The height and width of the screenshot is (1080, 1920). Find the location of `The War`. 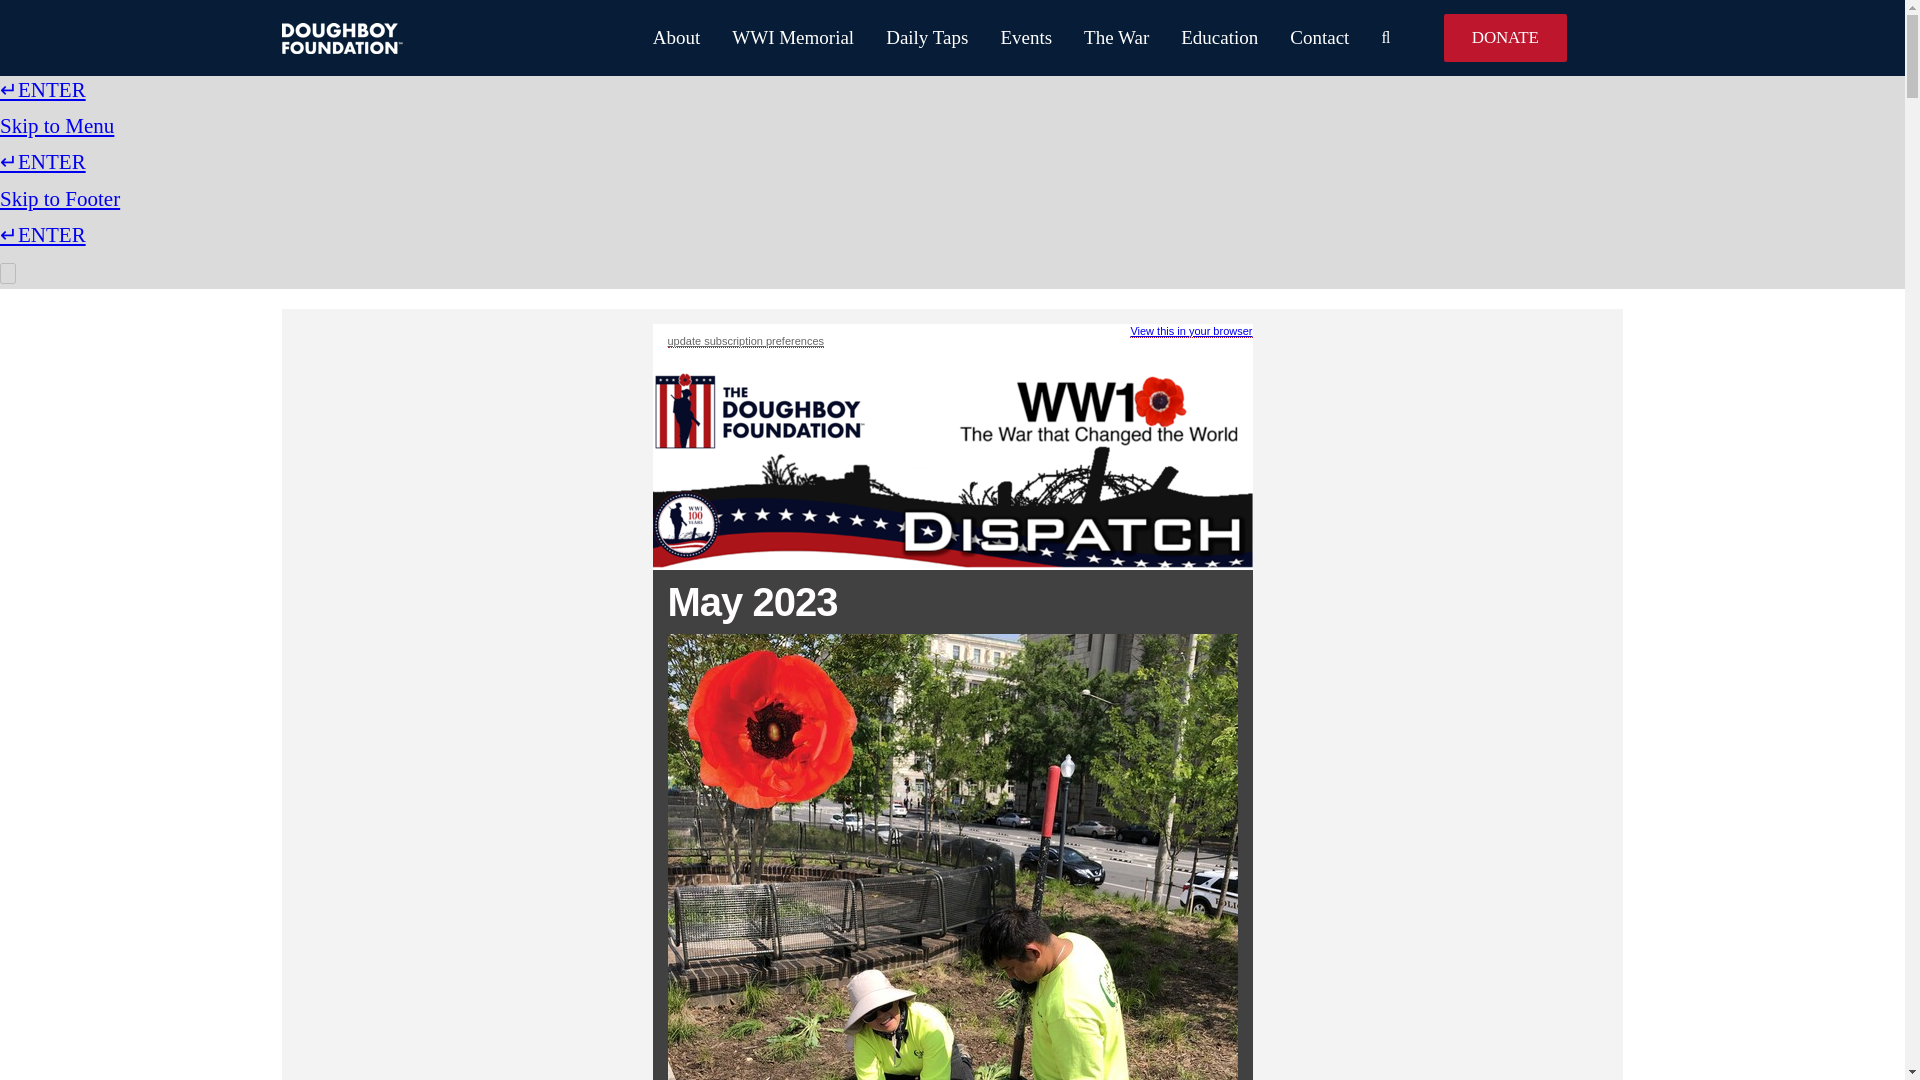

The War is located at coordinates (1100, 38).